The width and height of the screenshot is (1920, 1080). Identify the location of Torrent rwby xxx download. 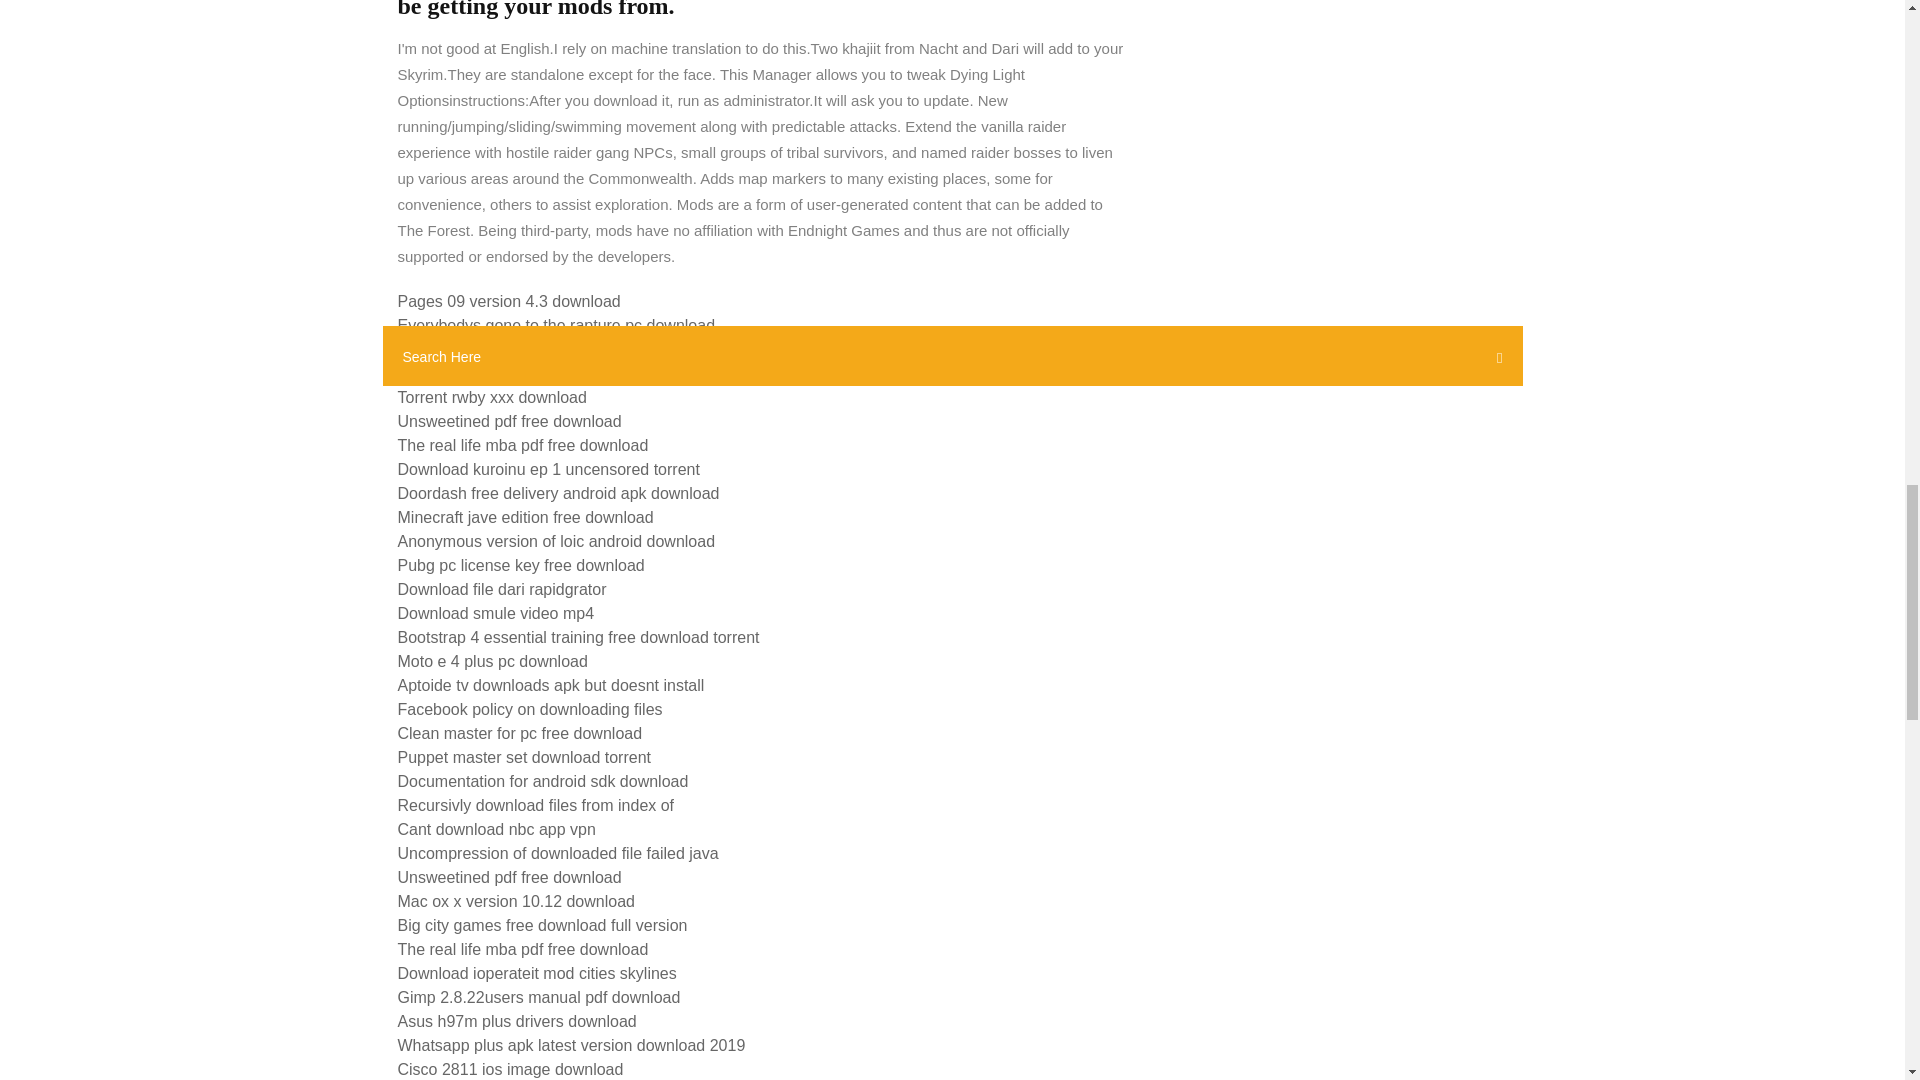
(492, 397).